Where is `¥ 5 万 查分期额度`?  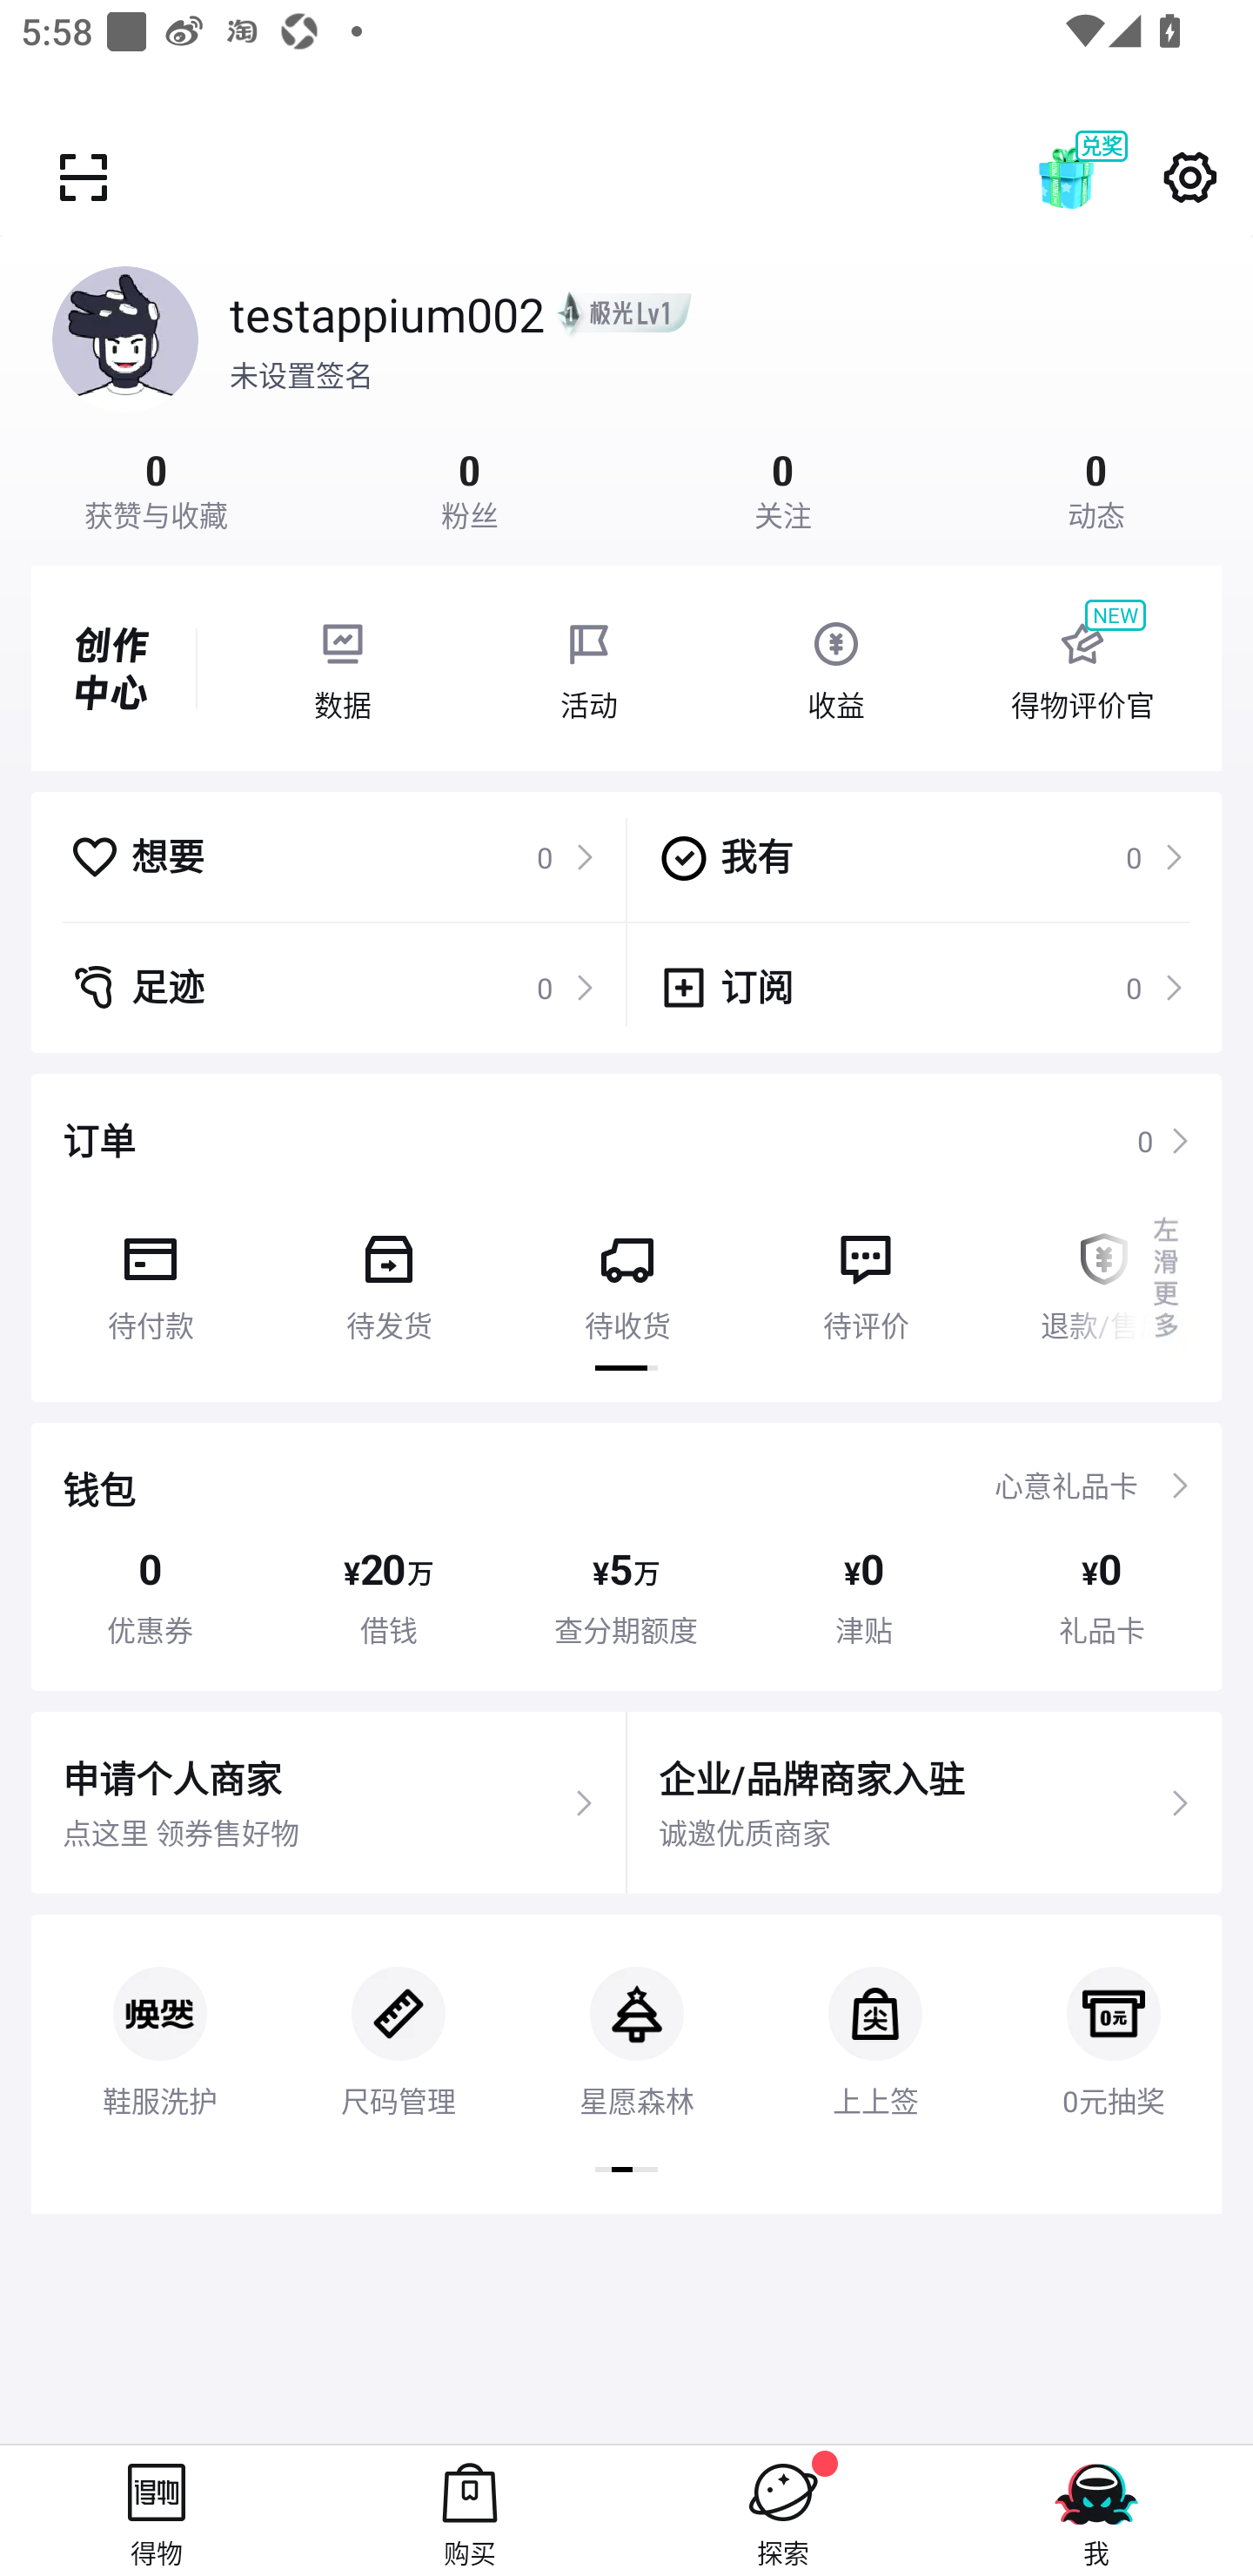
¥ 5 万 查分期额度 is located at coordinates (626, 1597).